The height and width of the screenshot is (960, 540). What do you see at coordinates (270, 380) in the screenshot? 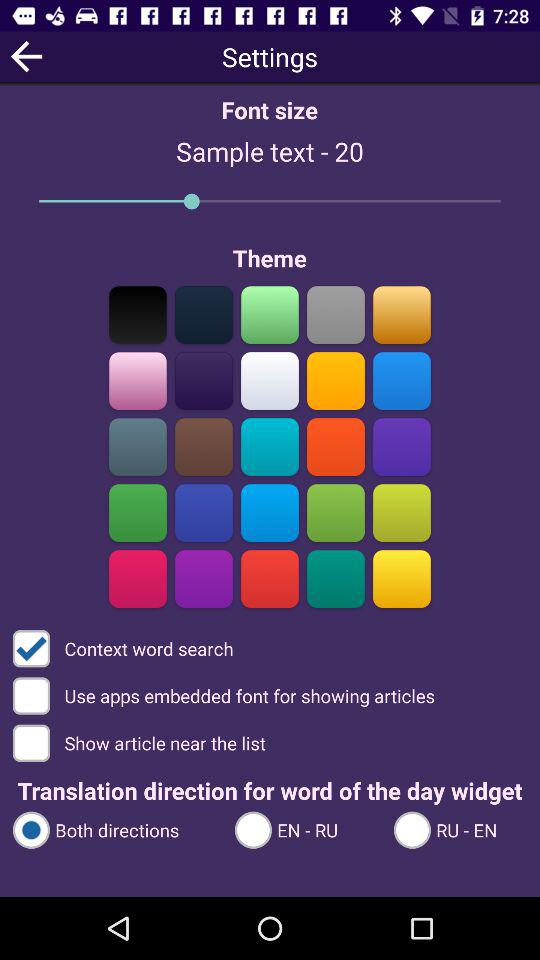
I see `select the color of theme select the theme color` at bounding box center [270, 380].